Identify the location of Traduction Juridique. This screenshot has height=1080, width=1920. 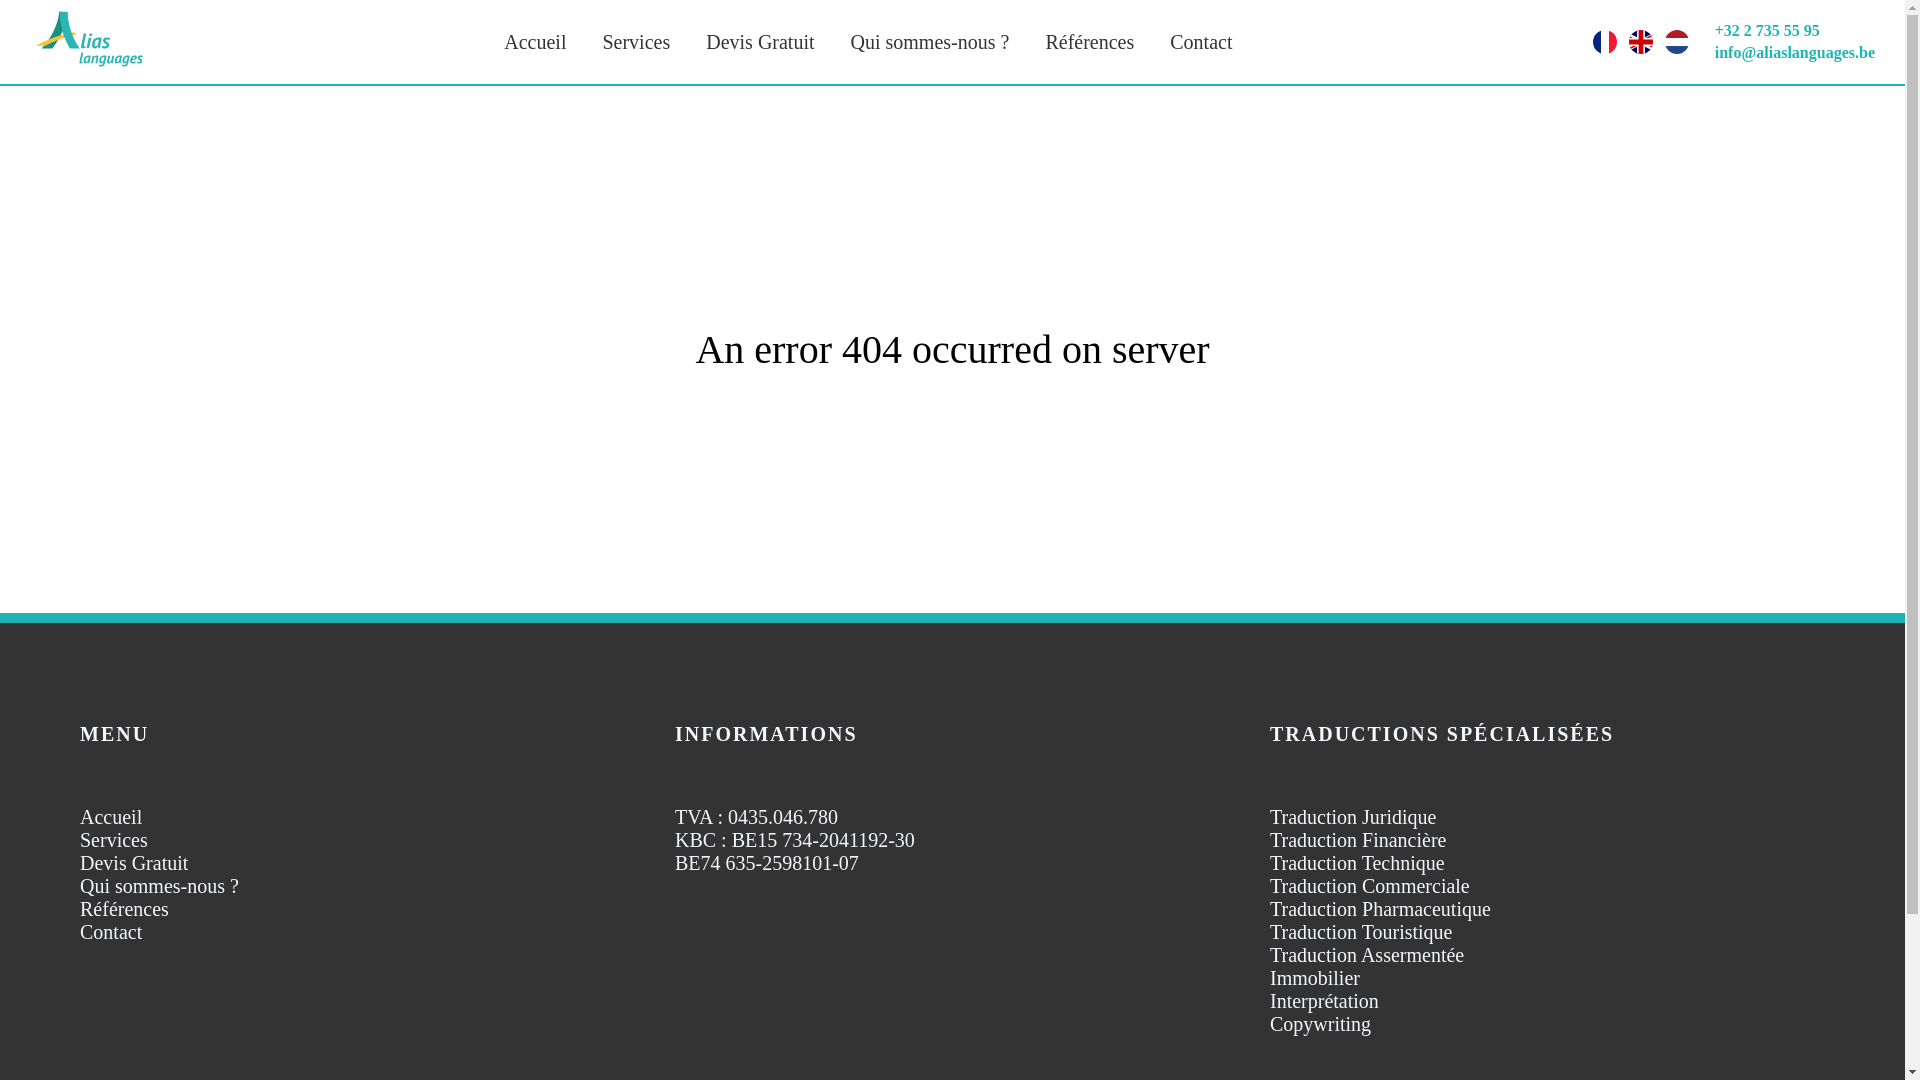
(1353, 817).